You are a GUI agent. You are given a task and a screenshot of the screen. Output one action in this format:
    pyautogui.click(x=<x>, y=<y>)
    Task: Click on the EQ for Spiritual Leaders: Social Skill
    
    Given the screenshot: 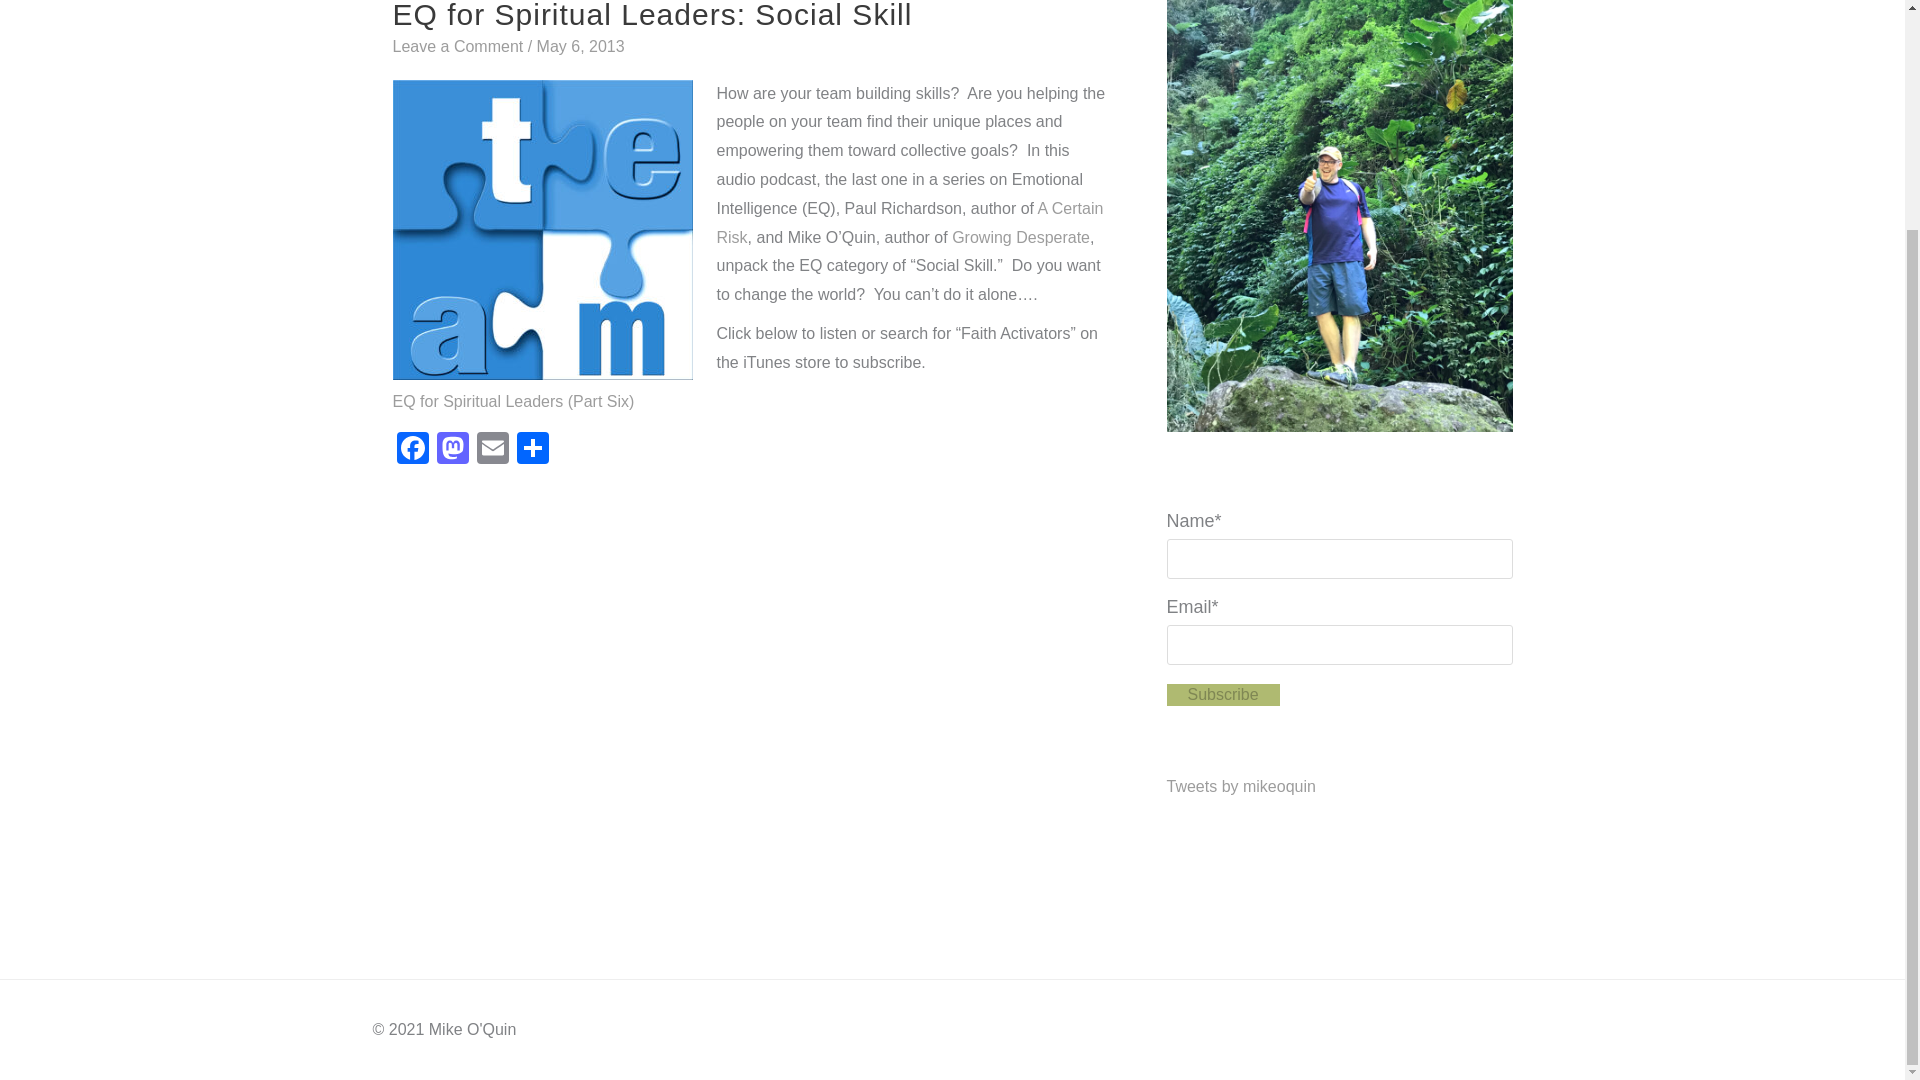 What is the action you would take?
    pyautogui.click(x=652, y=16)
    